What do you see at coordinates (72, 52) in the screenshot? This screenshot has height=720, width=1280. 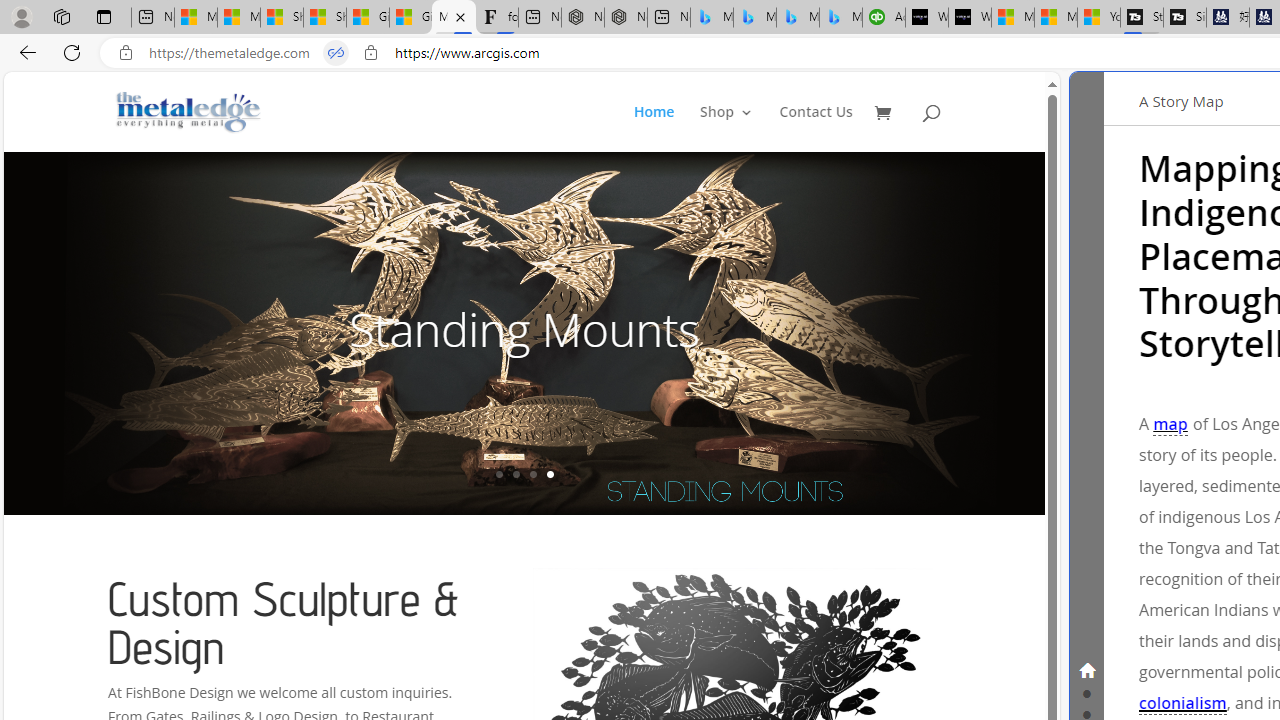 I see `Refresh` at bounding box center [72, 52].